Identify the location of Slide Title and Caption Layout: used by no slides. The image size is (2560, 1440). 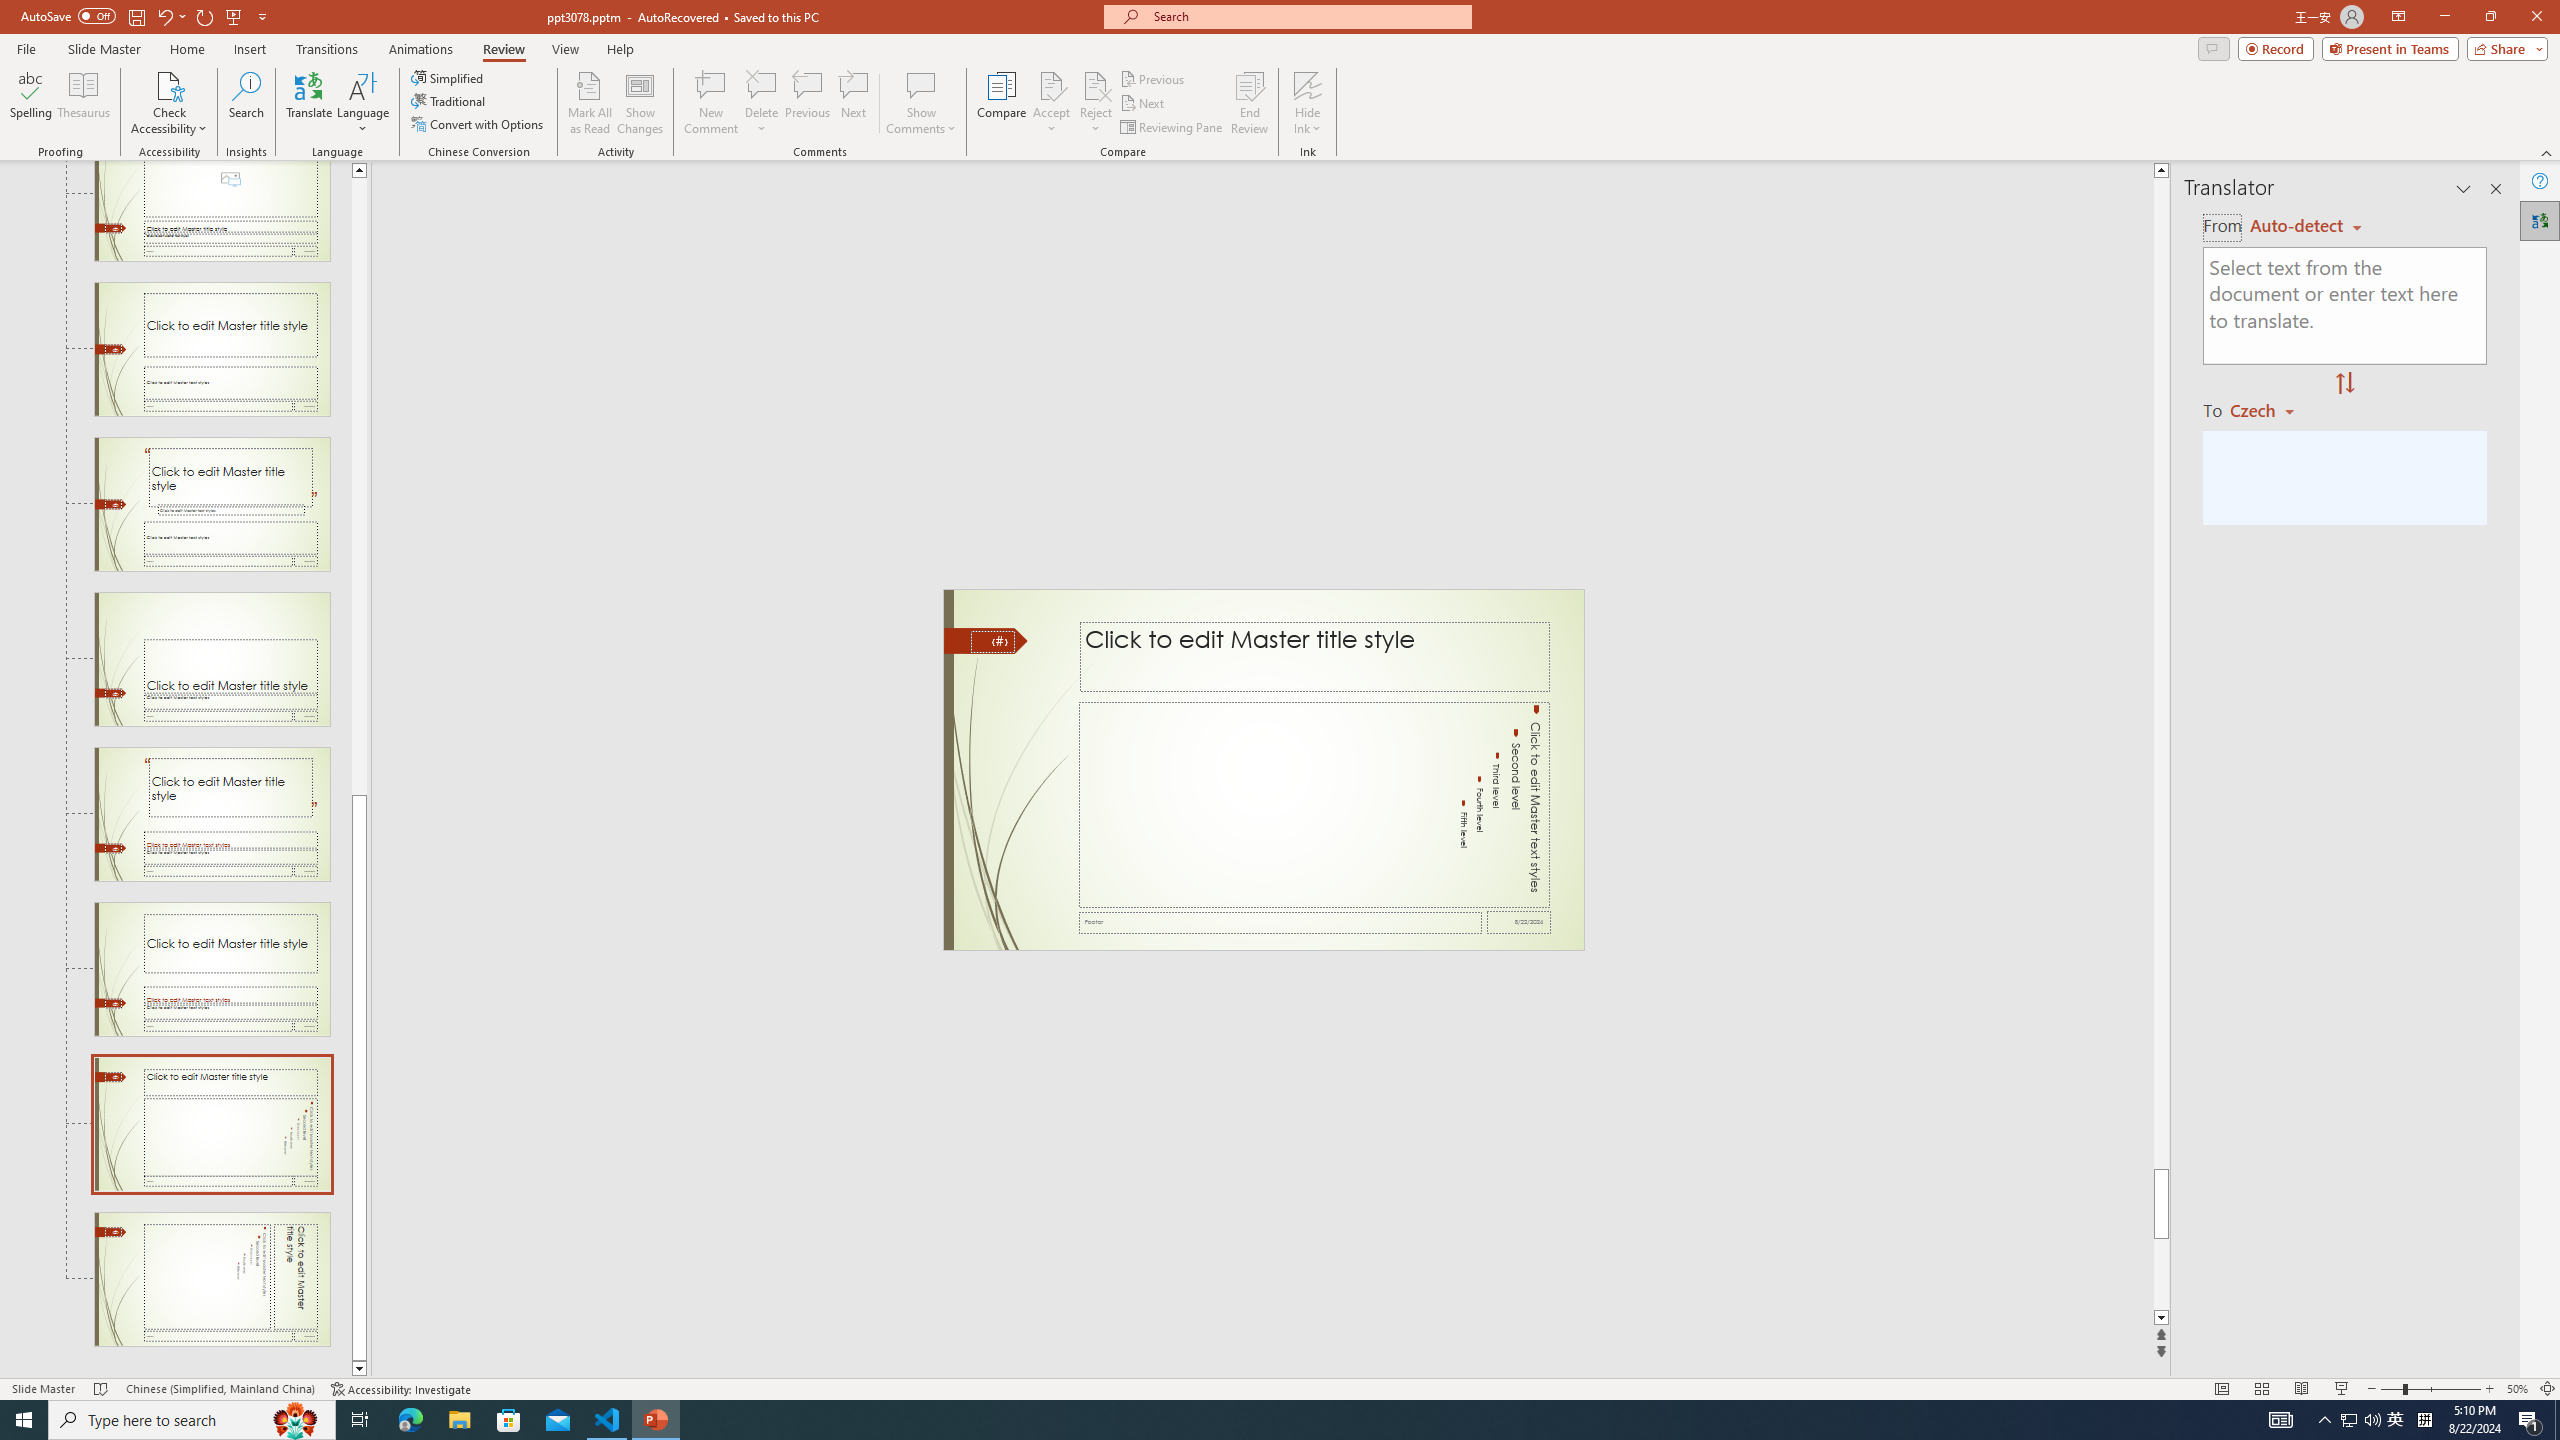
(212, 350).